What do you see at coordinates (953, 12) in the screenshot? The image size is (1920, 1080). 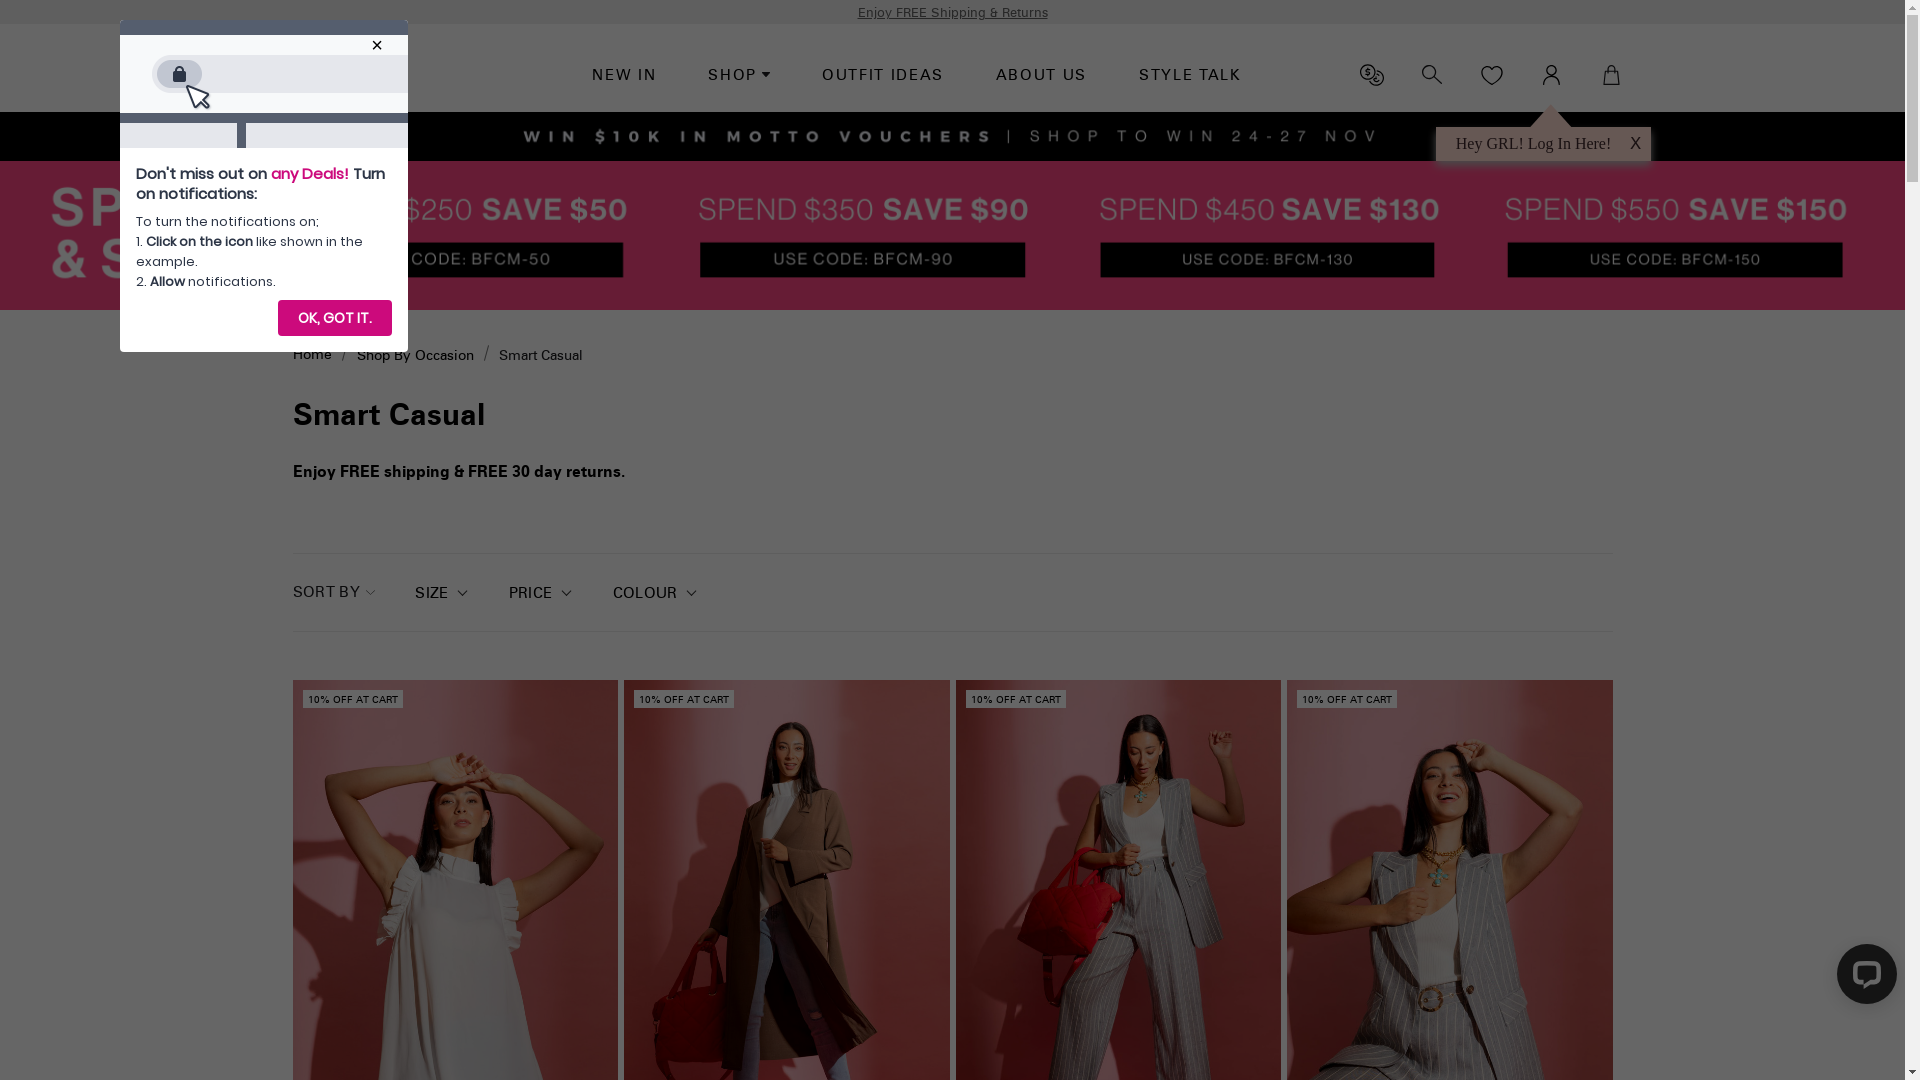 I see `Enjoy FREE Shipping & Returns` at bounding box center [953, 12].